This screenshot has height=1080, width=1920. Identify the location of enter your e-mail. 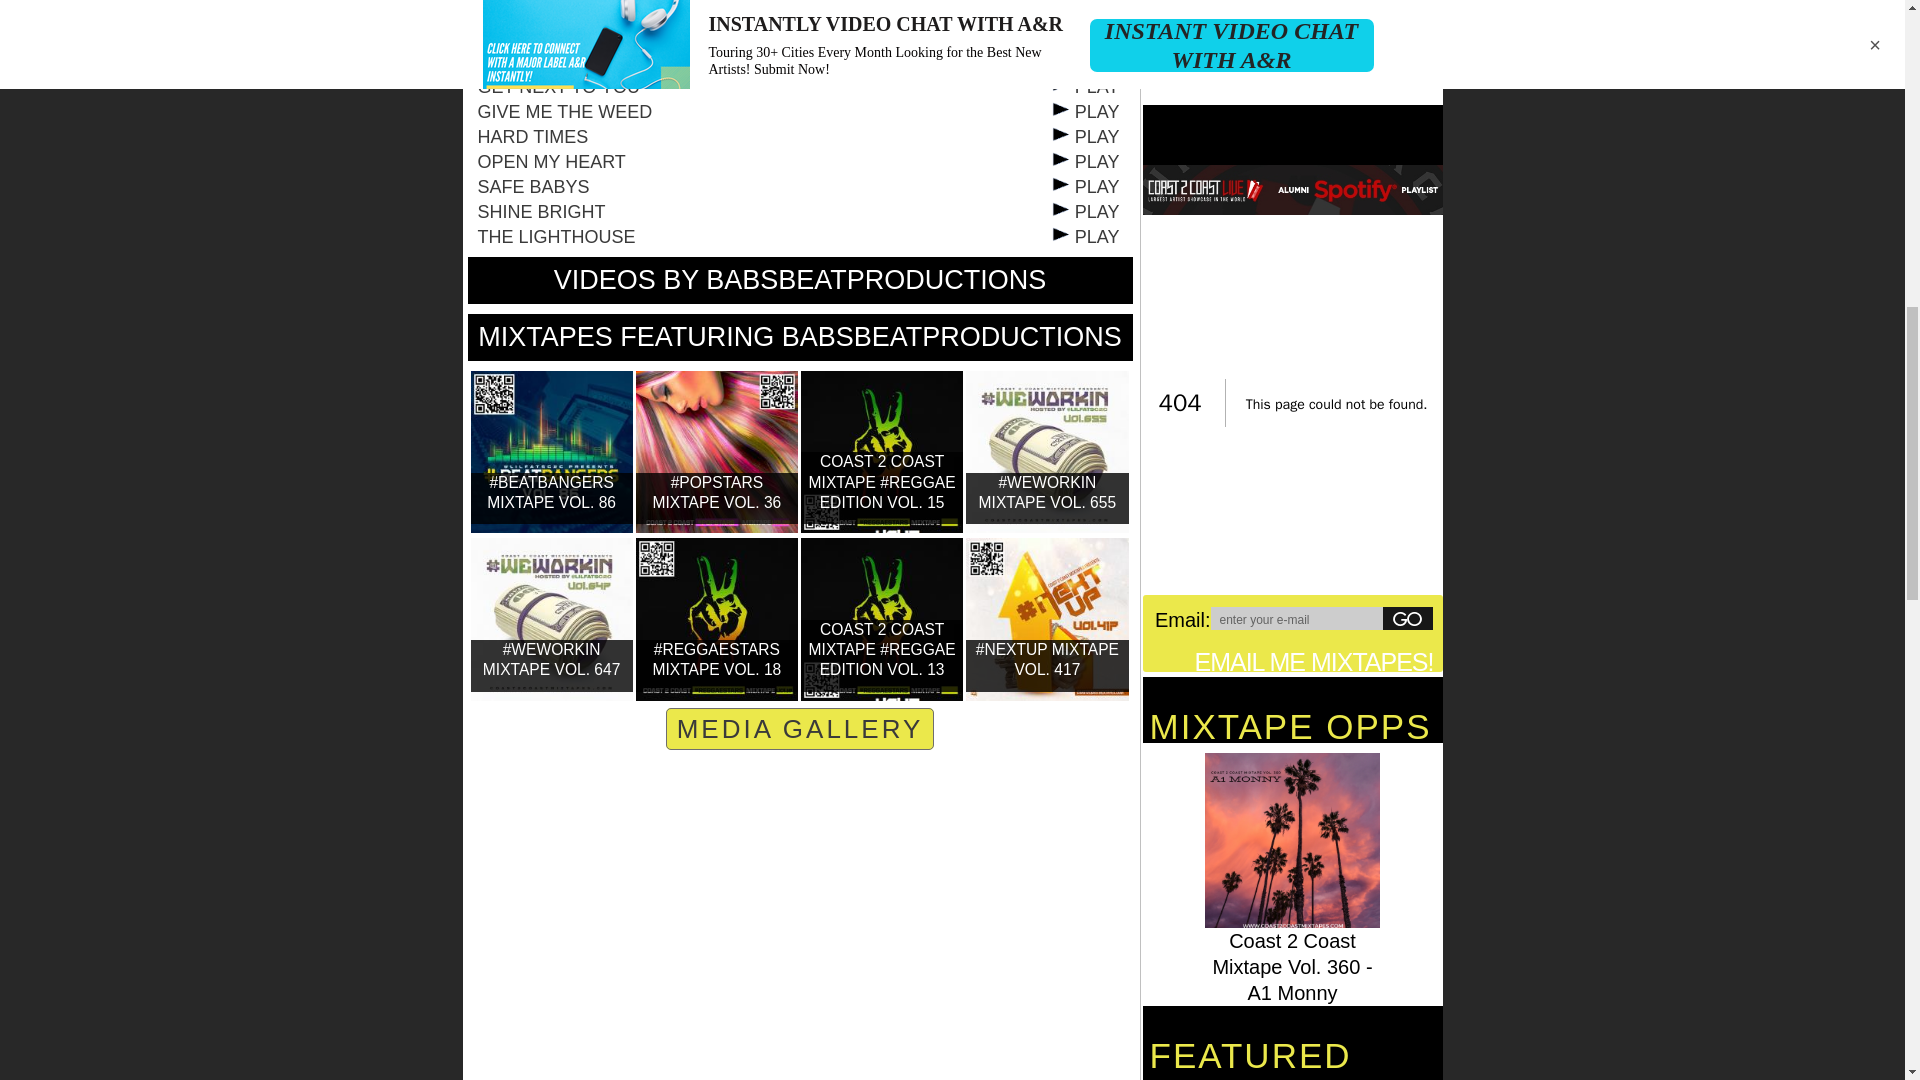
(1296, 618).